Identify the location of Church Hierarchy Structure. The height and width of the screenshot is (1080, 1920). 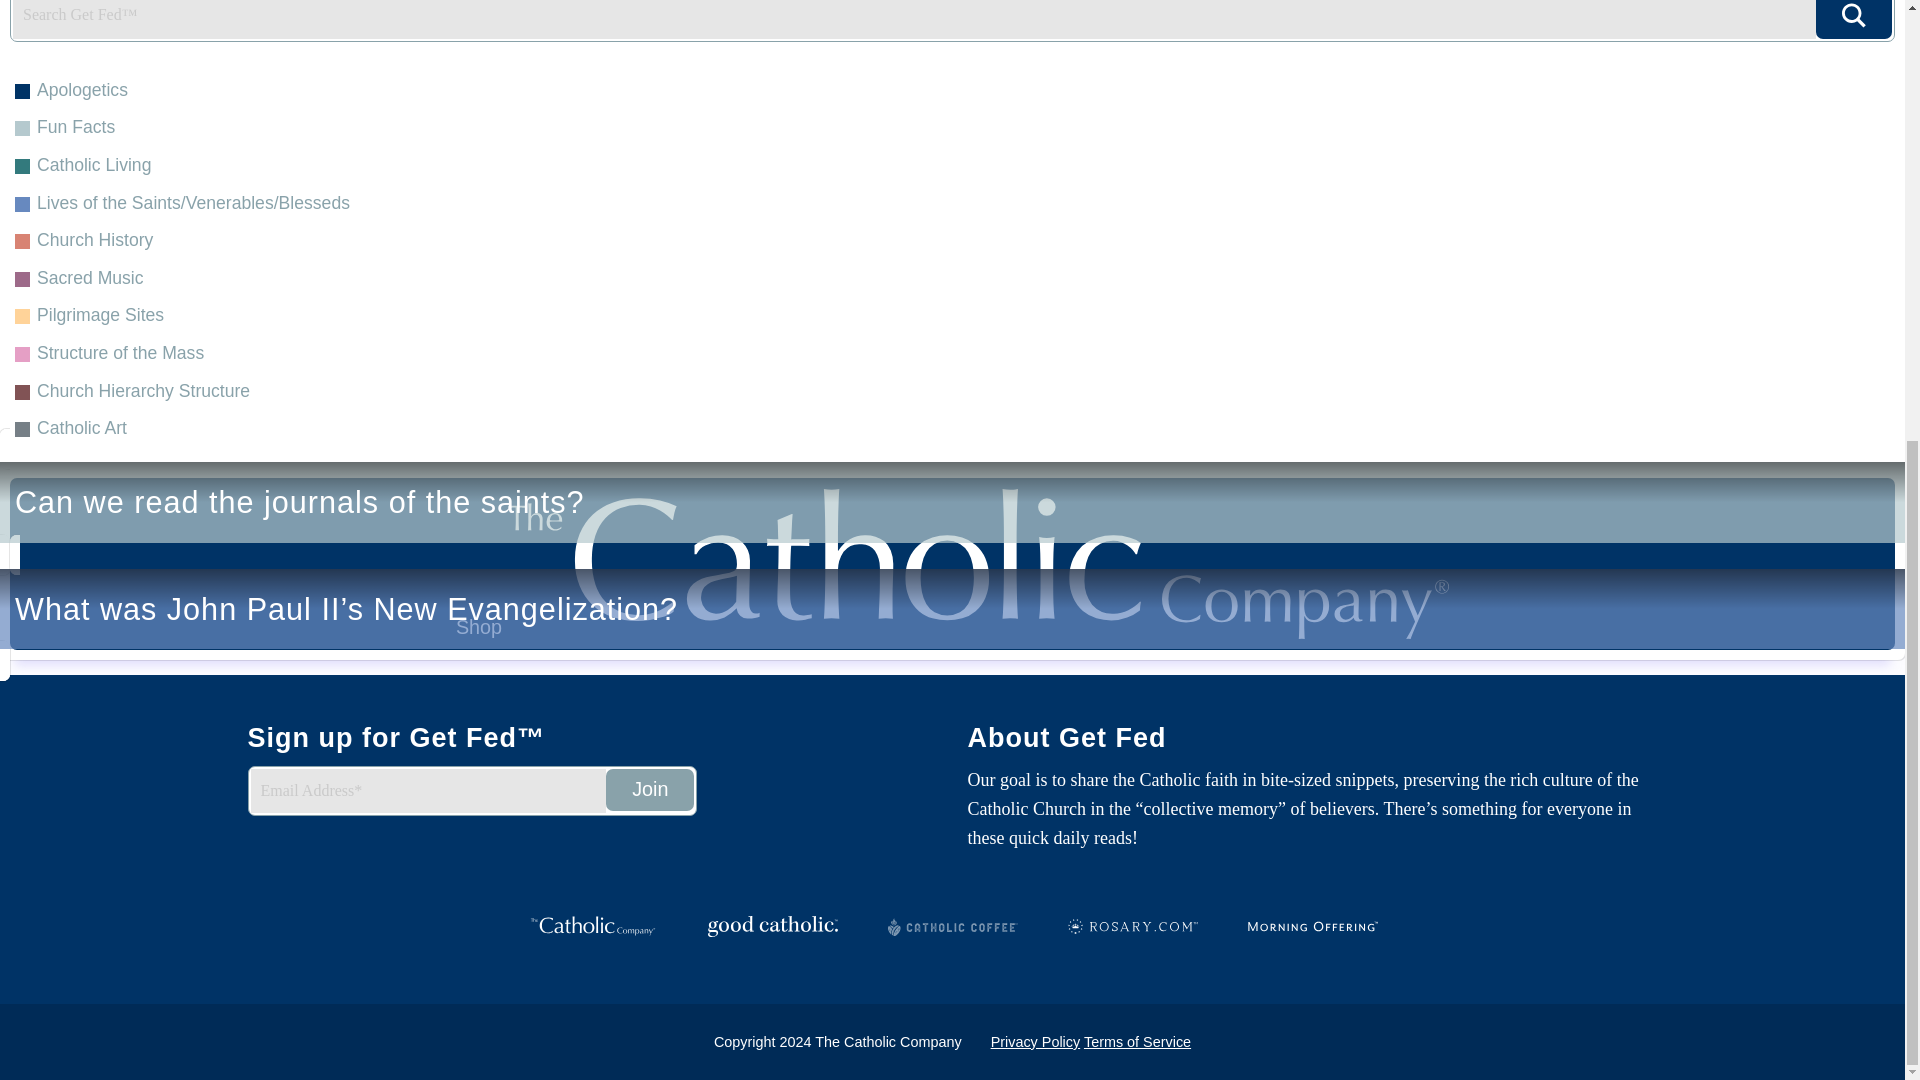
(952, 86).